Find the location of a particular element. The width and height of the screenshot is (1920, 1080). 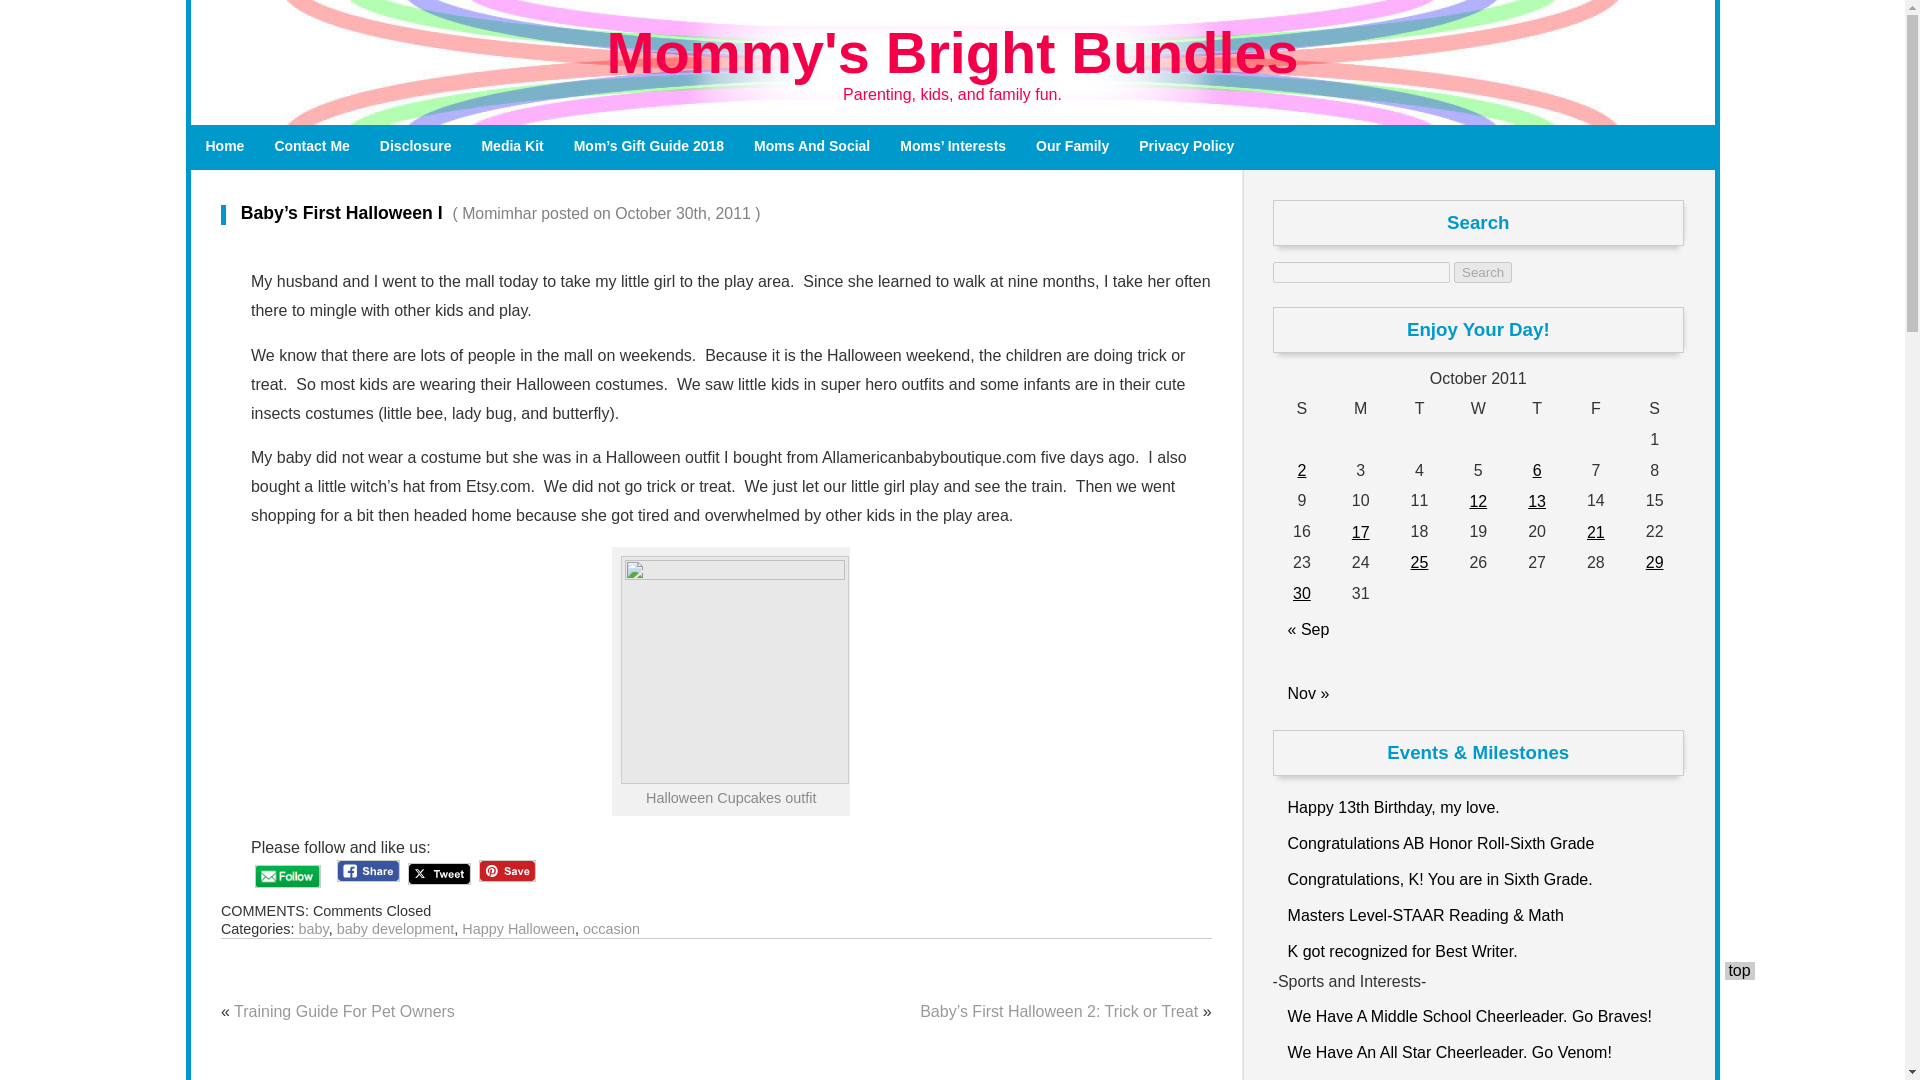

Contact Me is located at coordinates (312, 147).